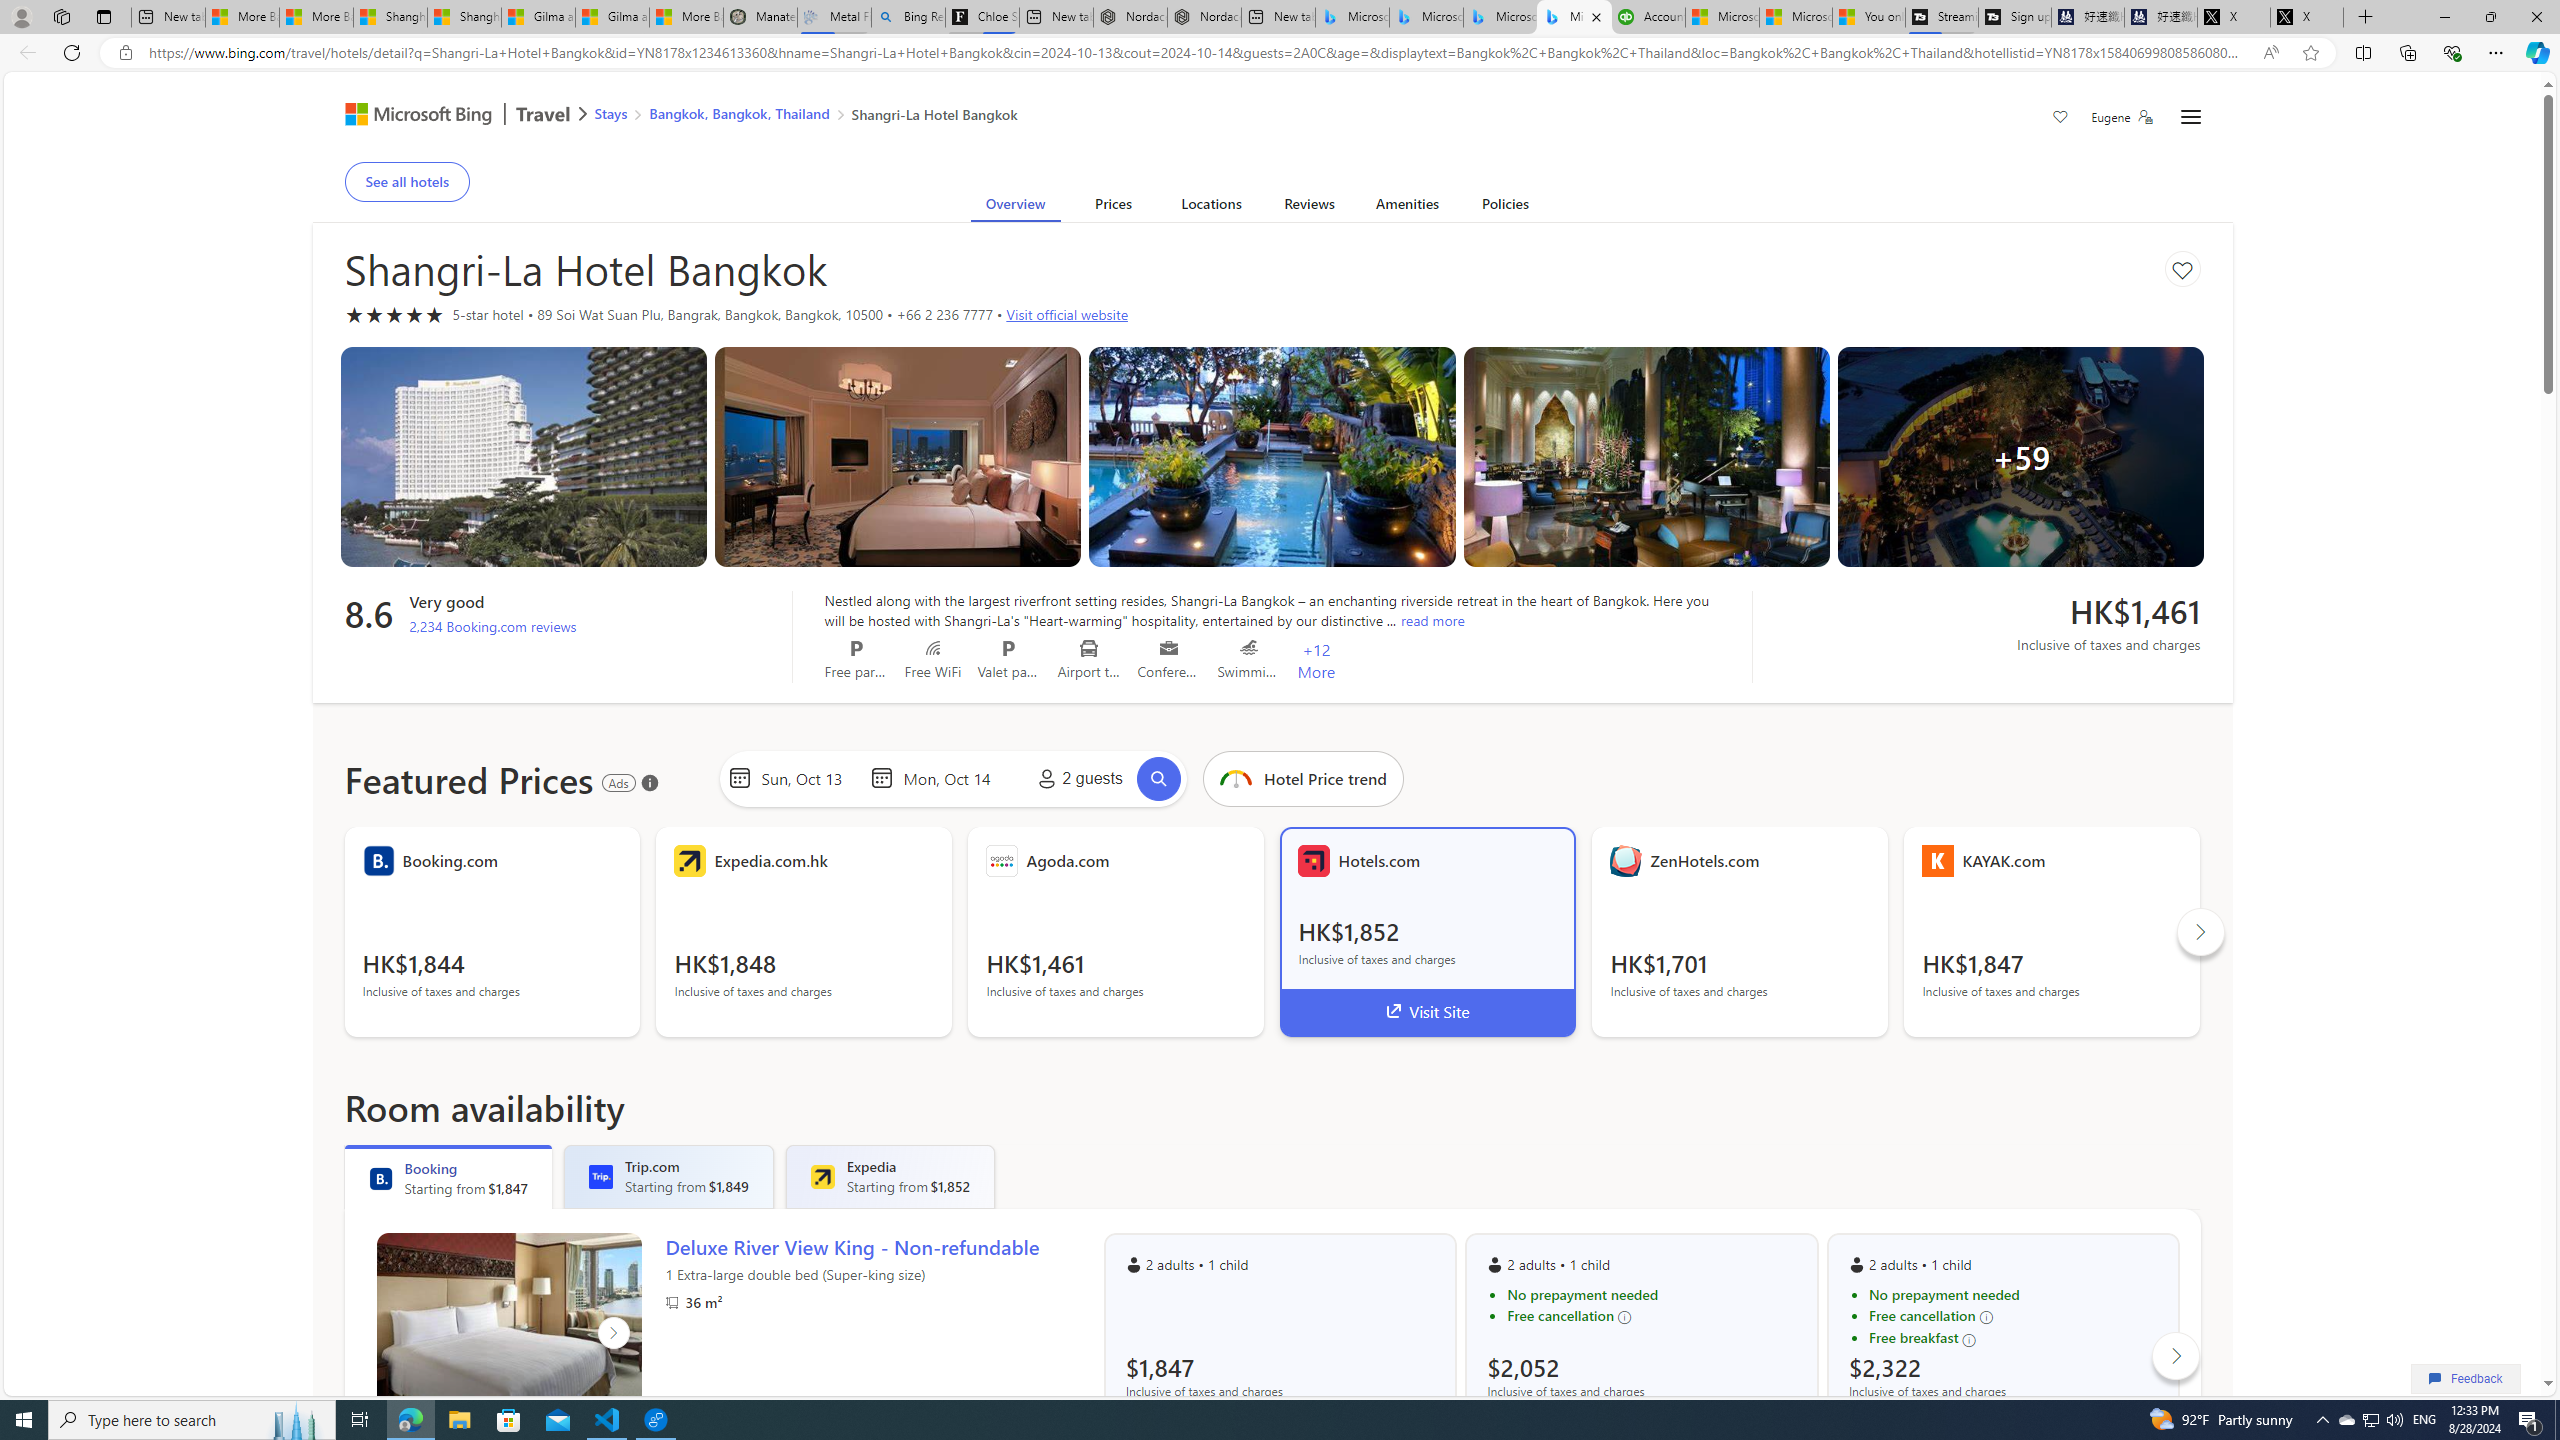  I want to click on Save, so click(2060, 119).